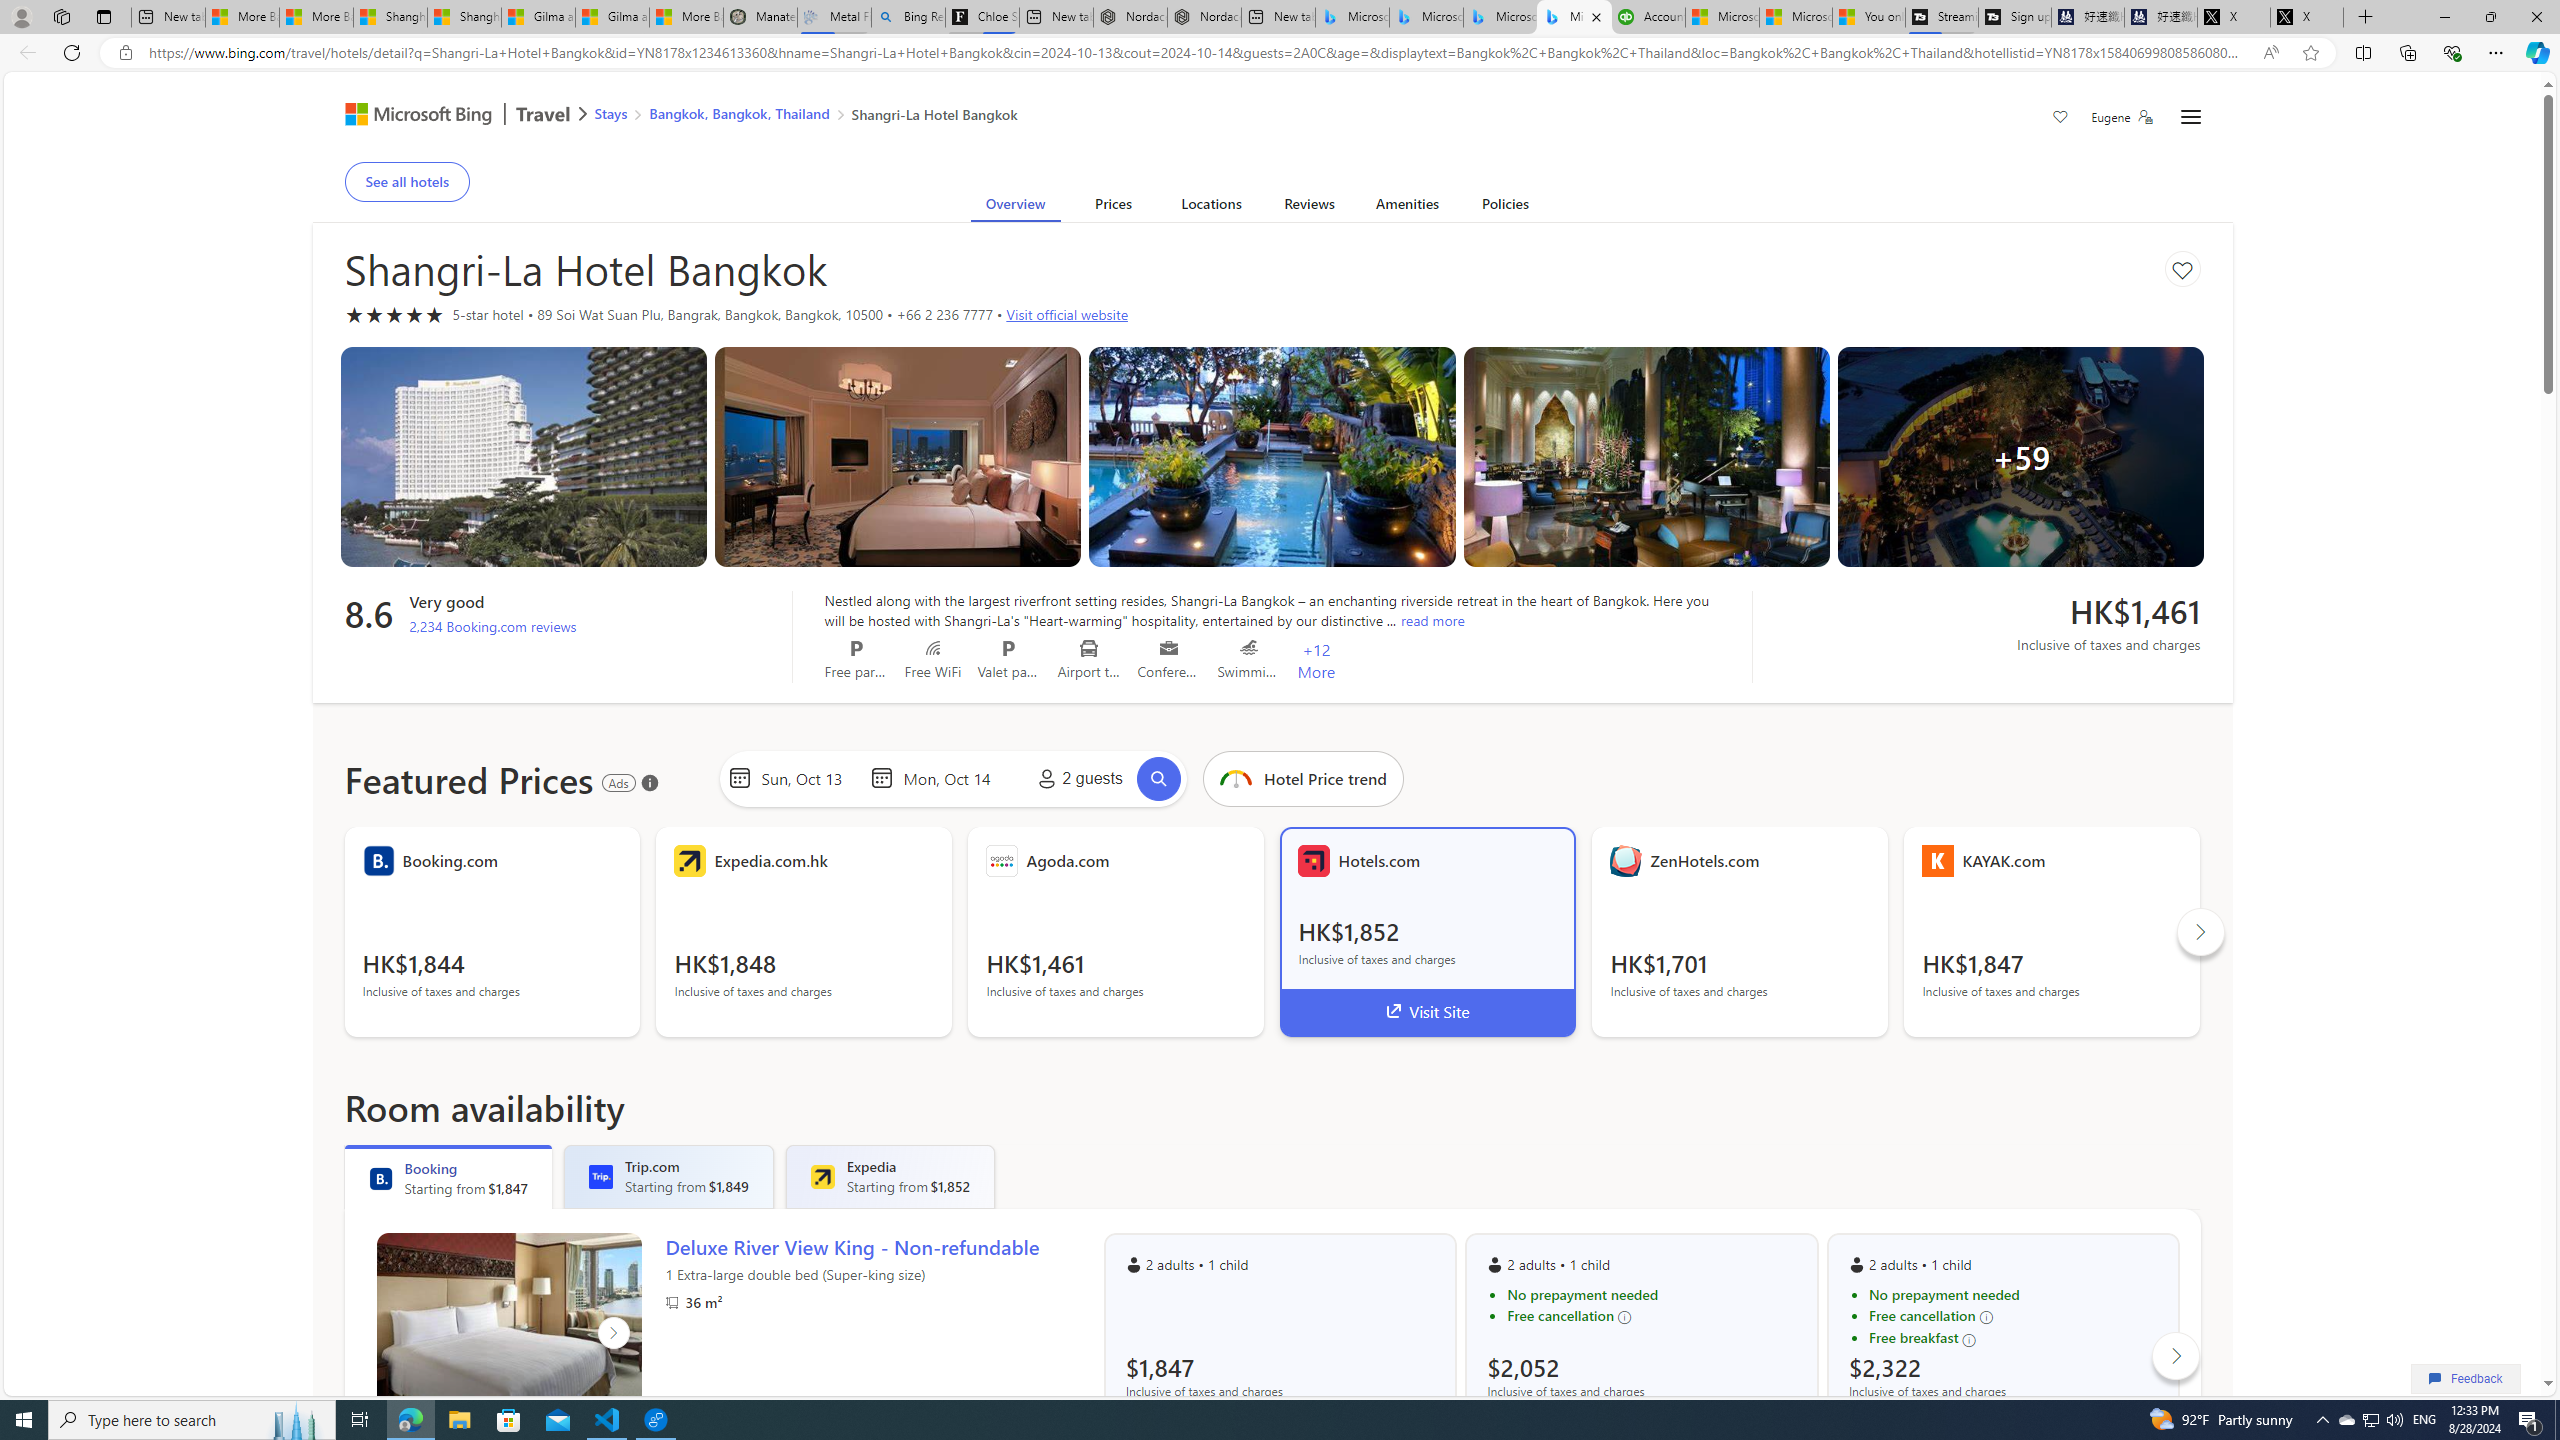  I want to click on Save, so click(2060, 119).